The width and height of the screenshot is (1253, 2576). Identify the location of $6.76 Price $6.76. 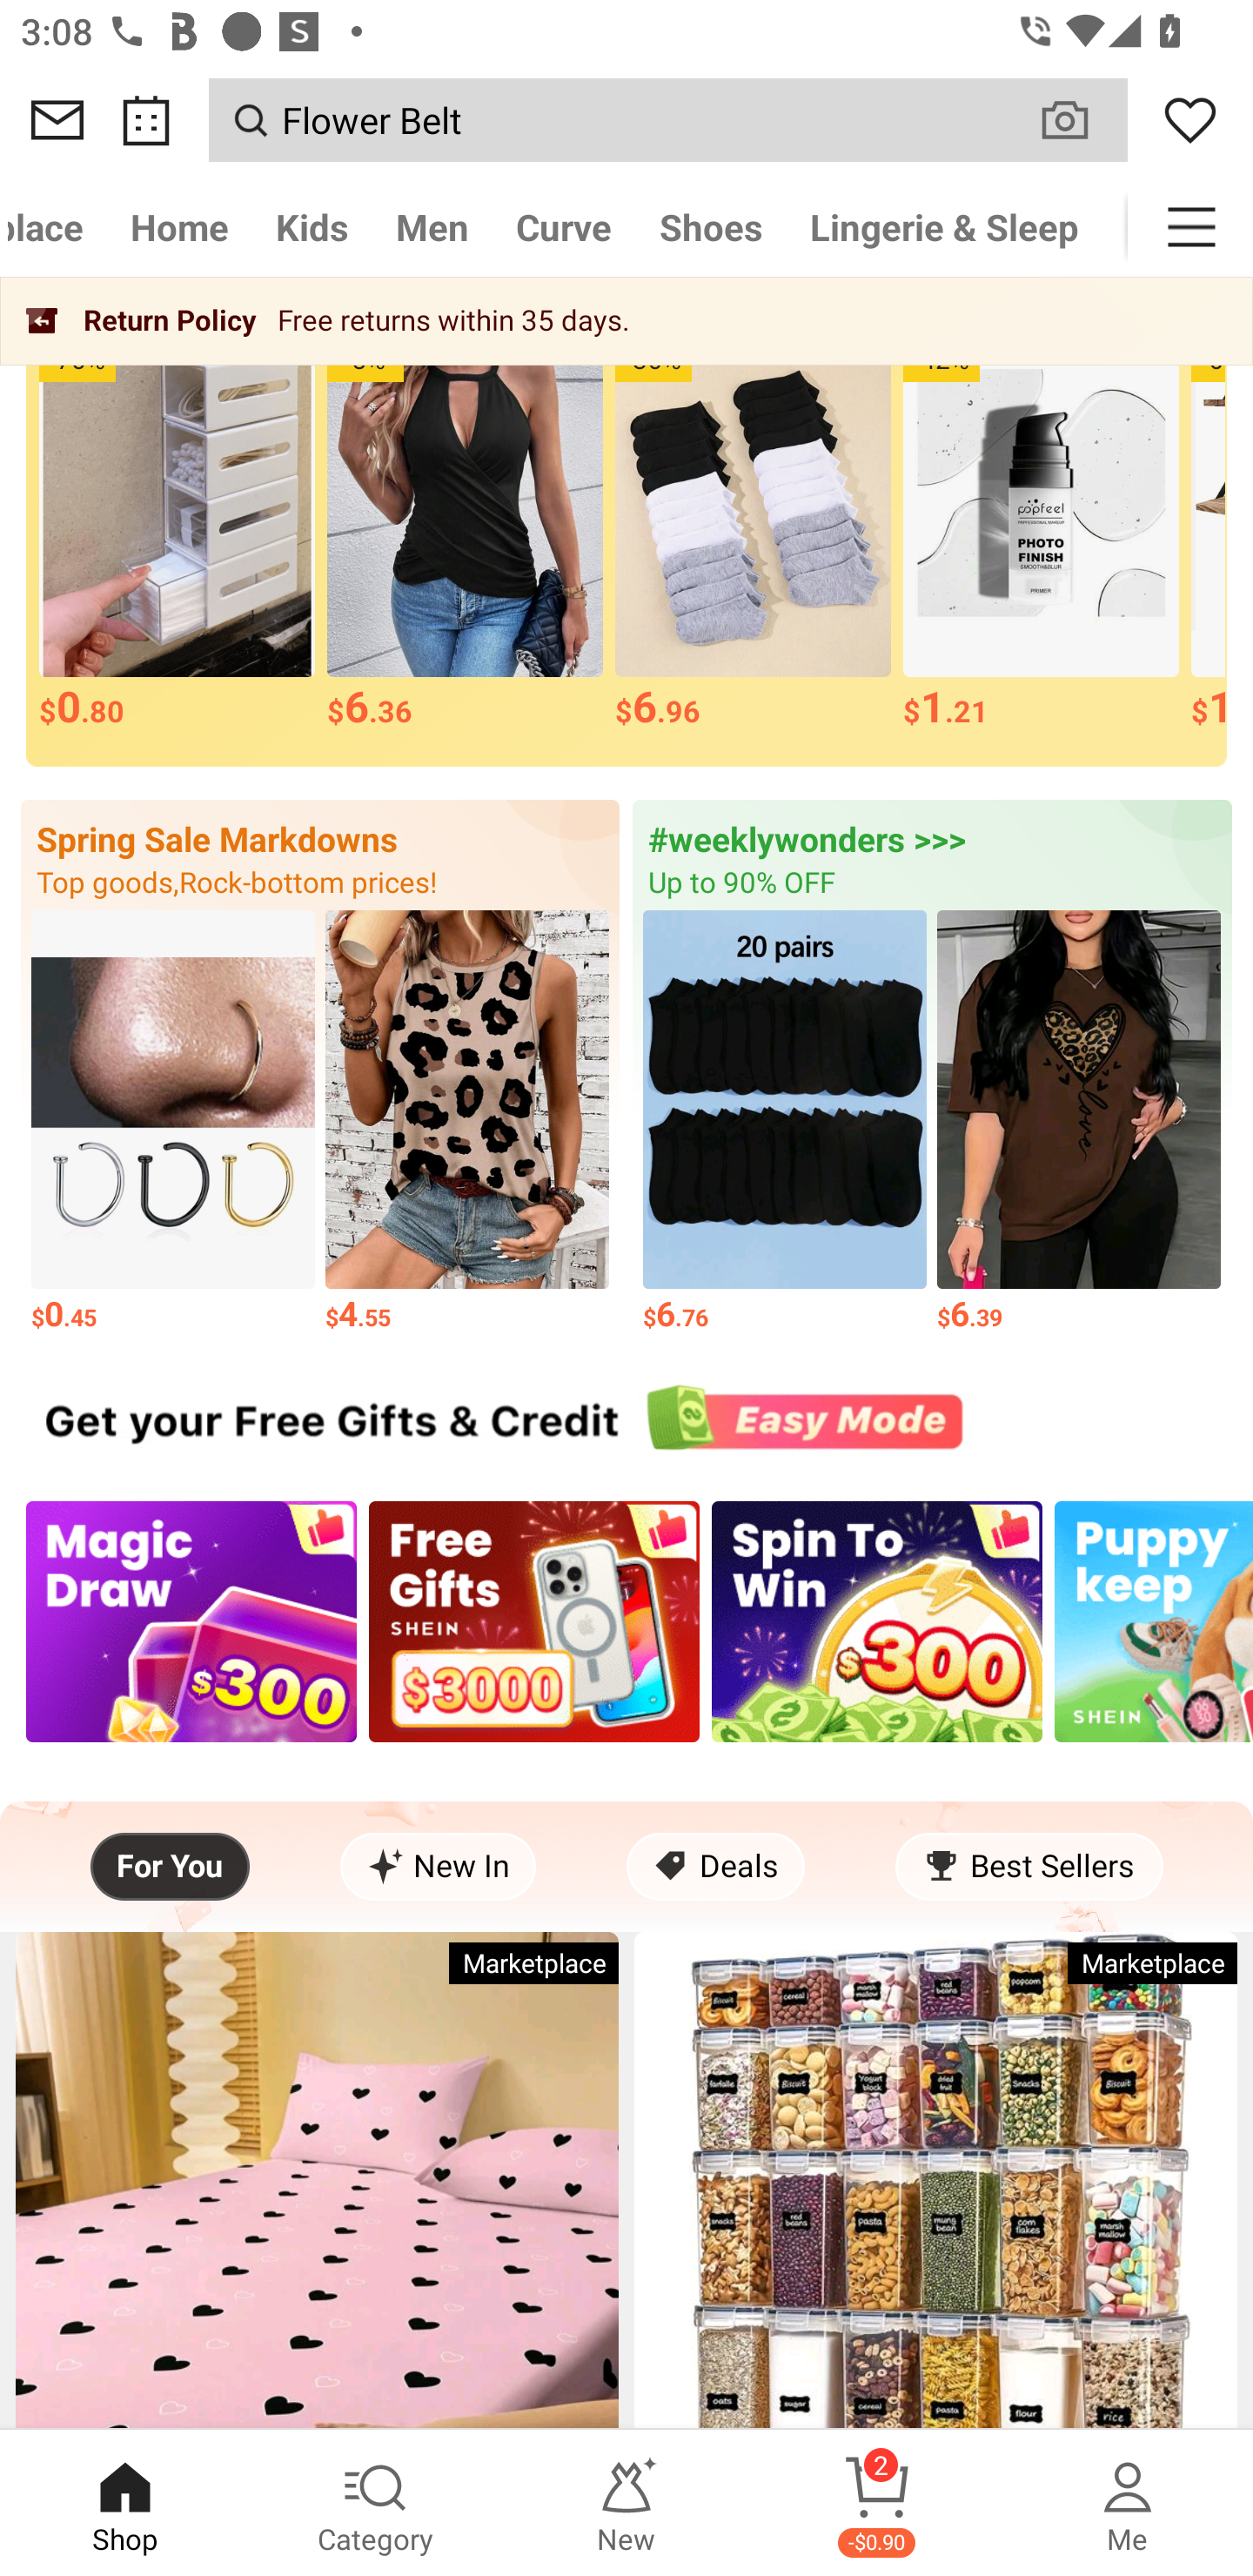
(785, 1123).